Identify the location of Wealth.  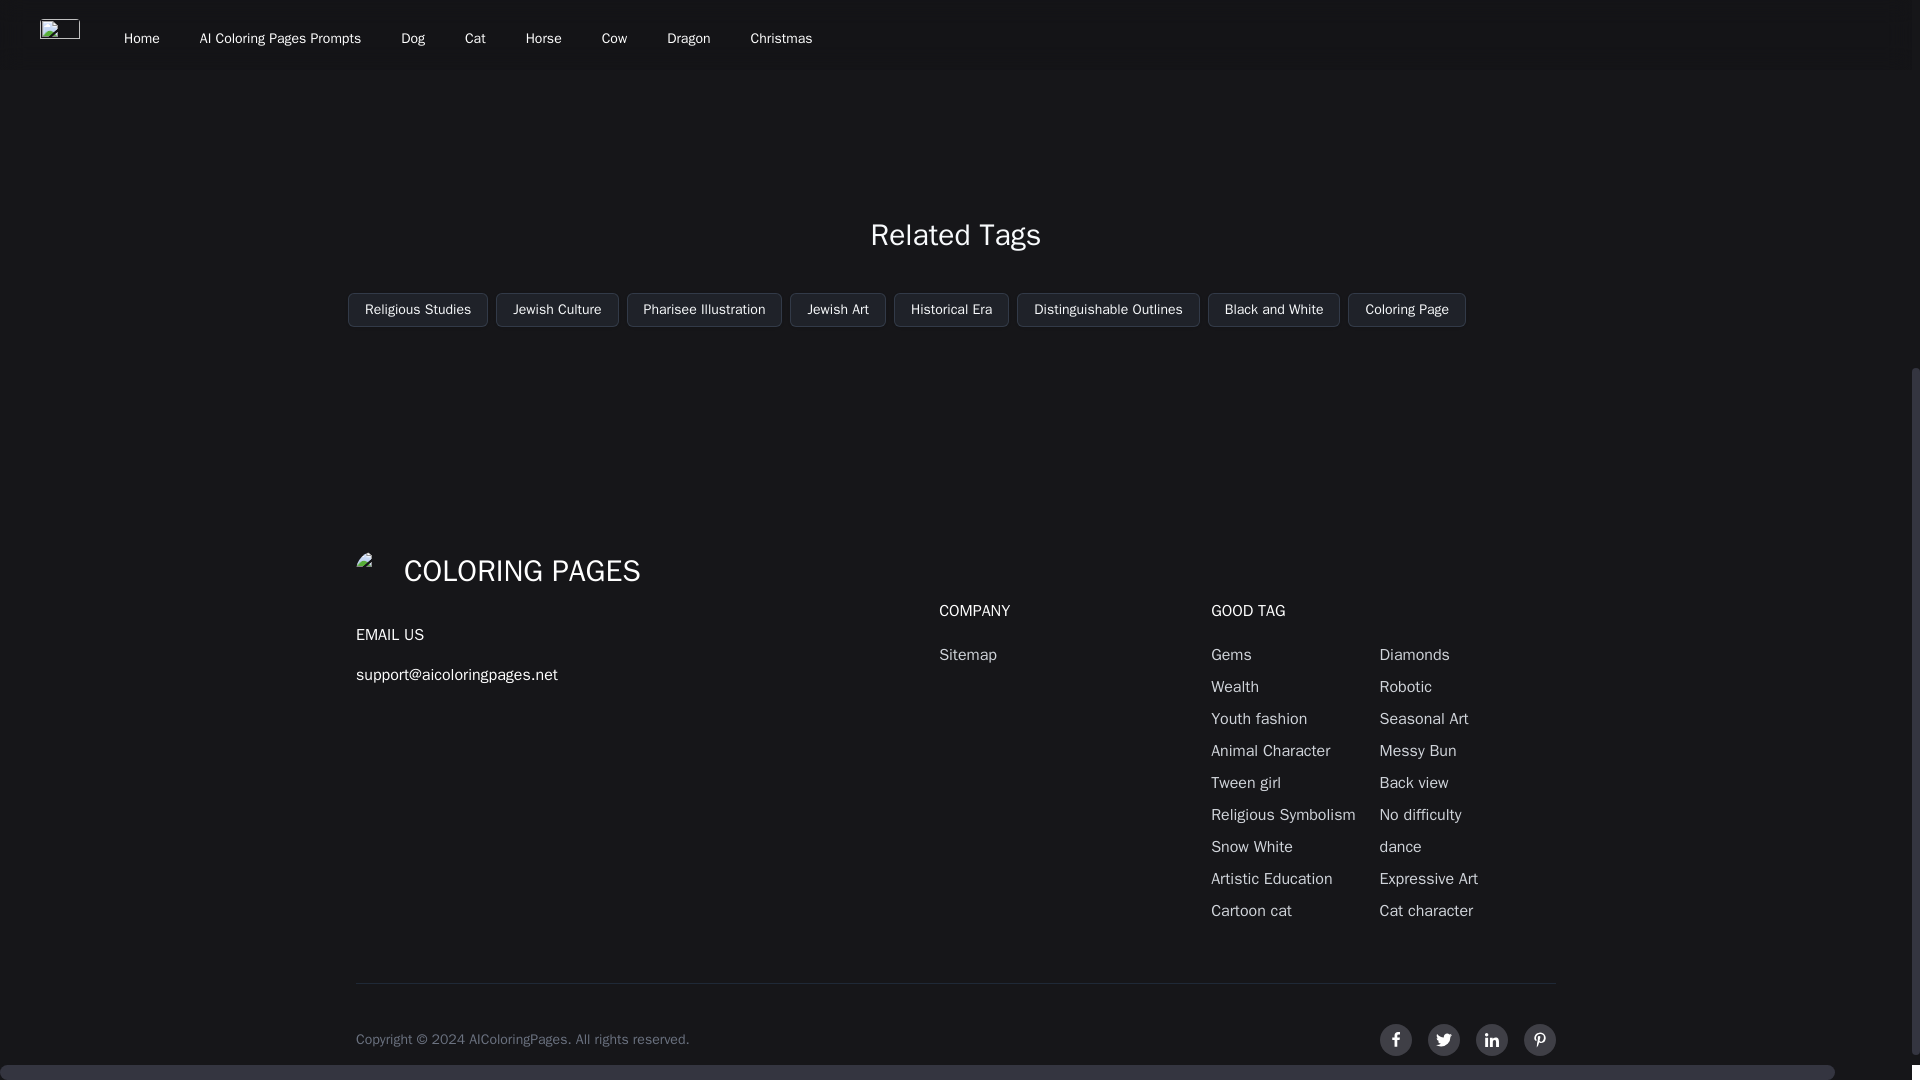
(1283, 686).